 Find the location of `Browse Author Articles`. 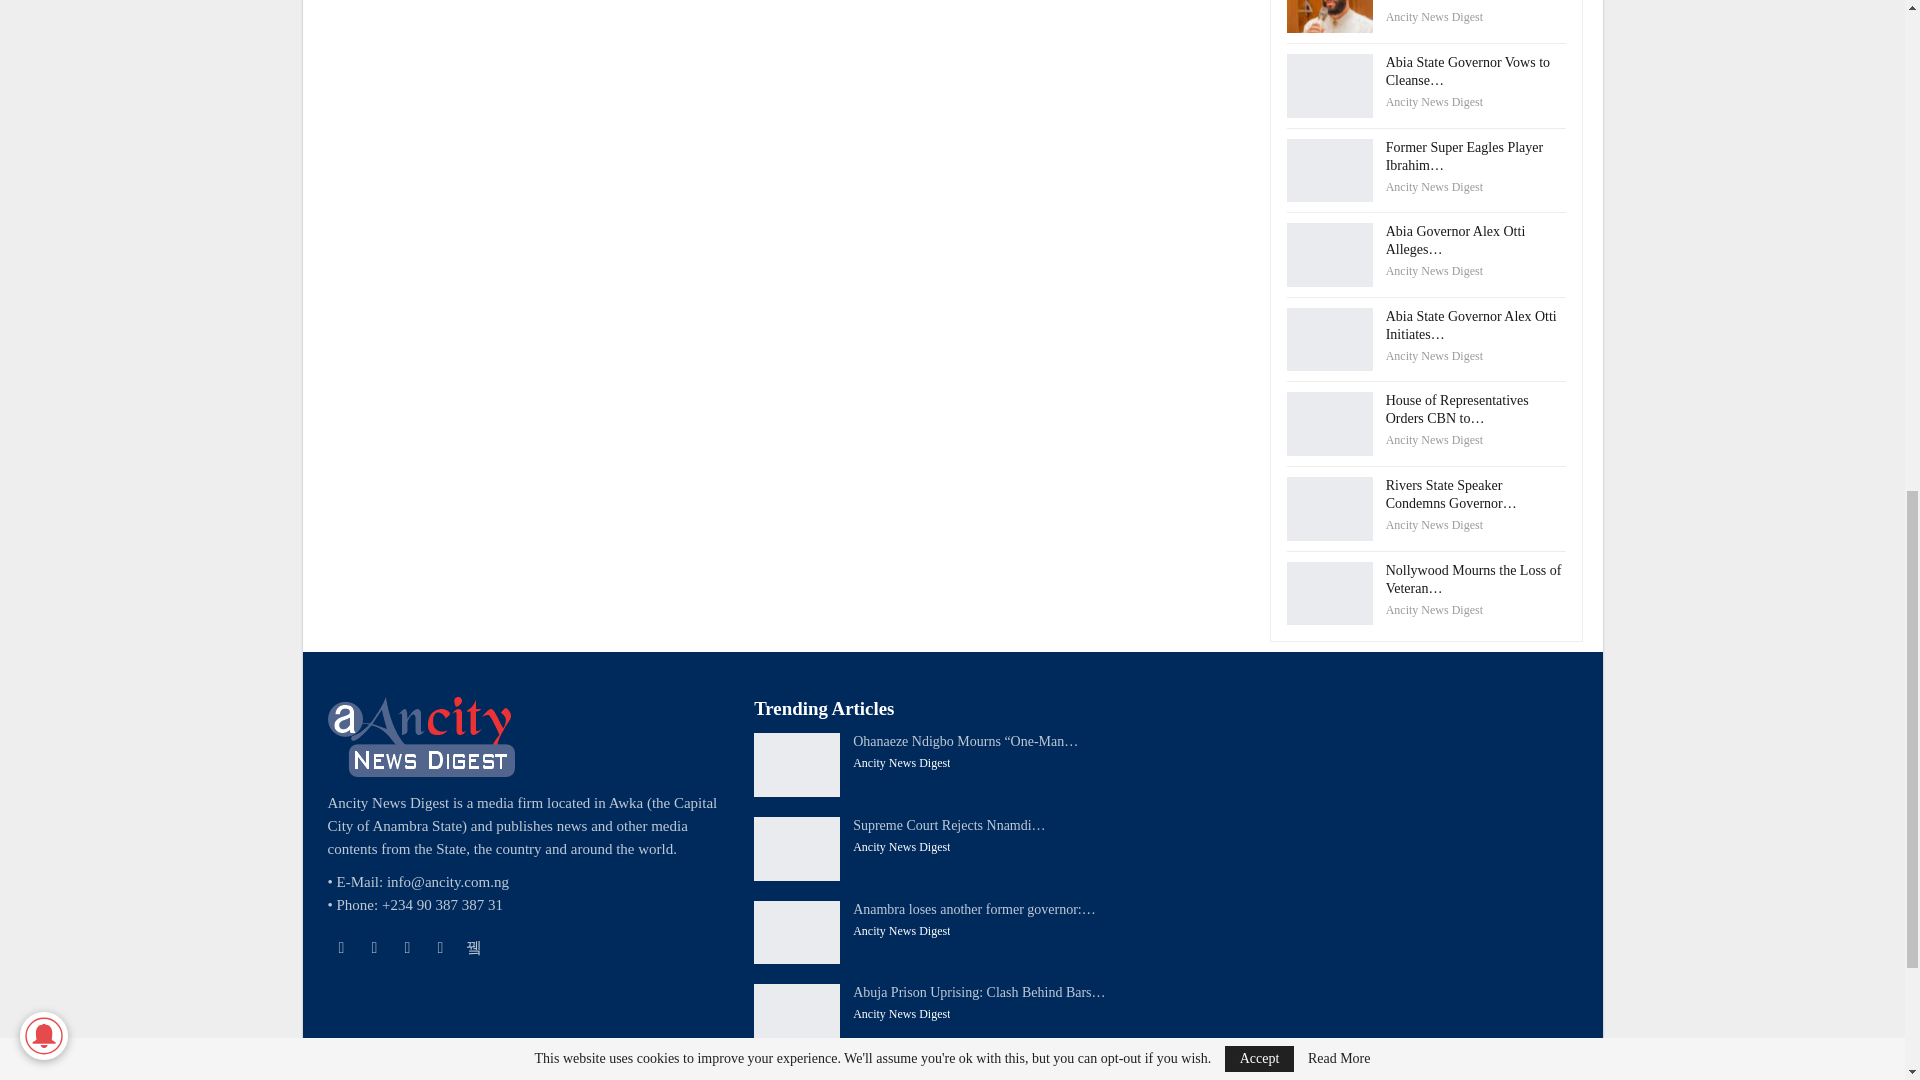

Browse Author Articles is located at coordinates (1434, 16).